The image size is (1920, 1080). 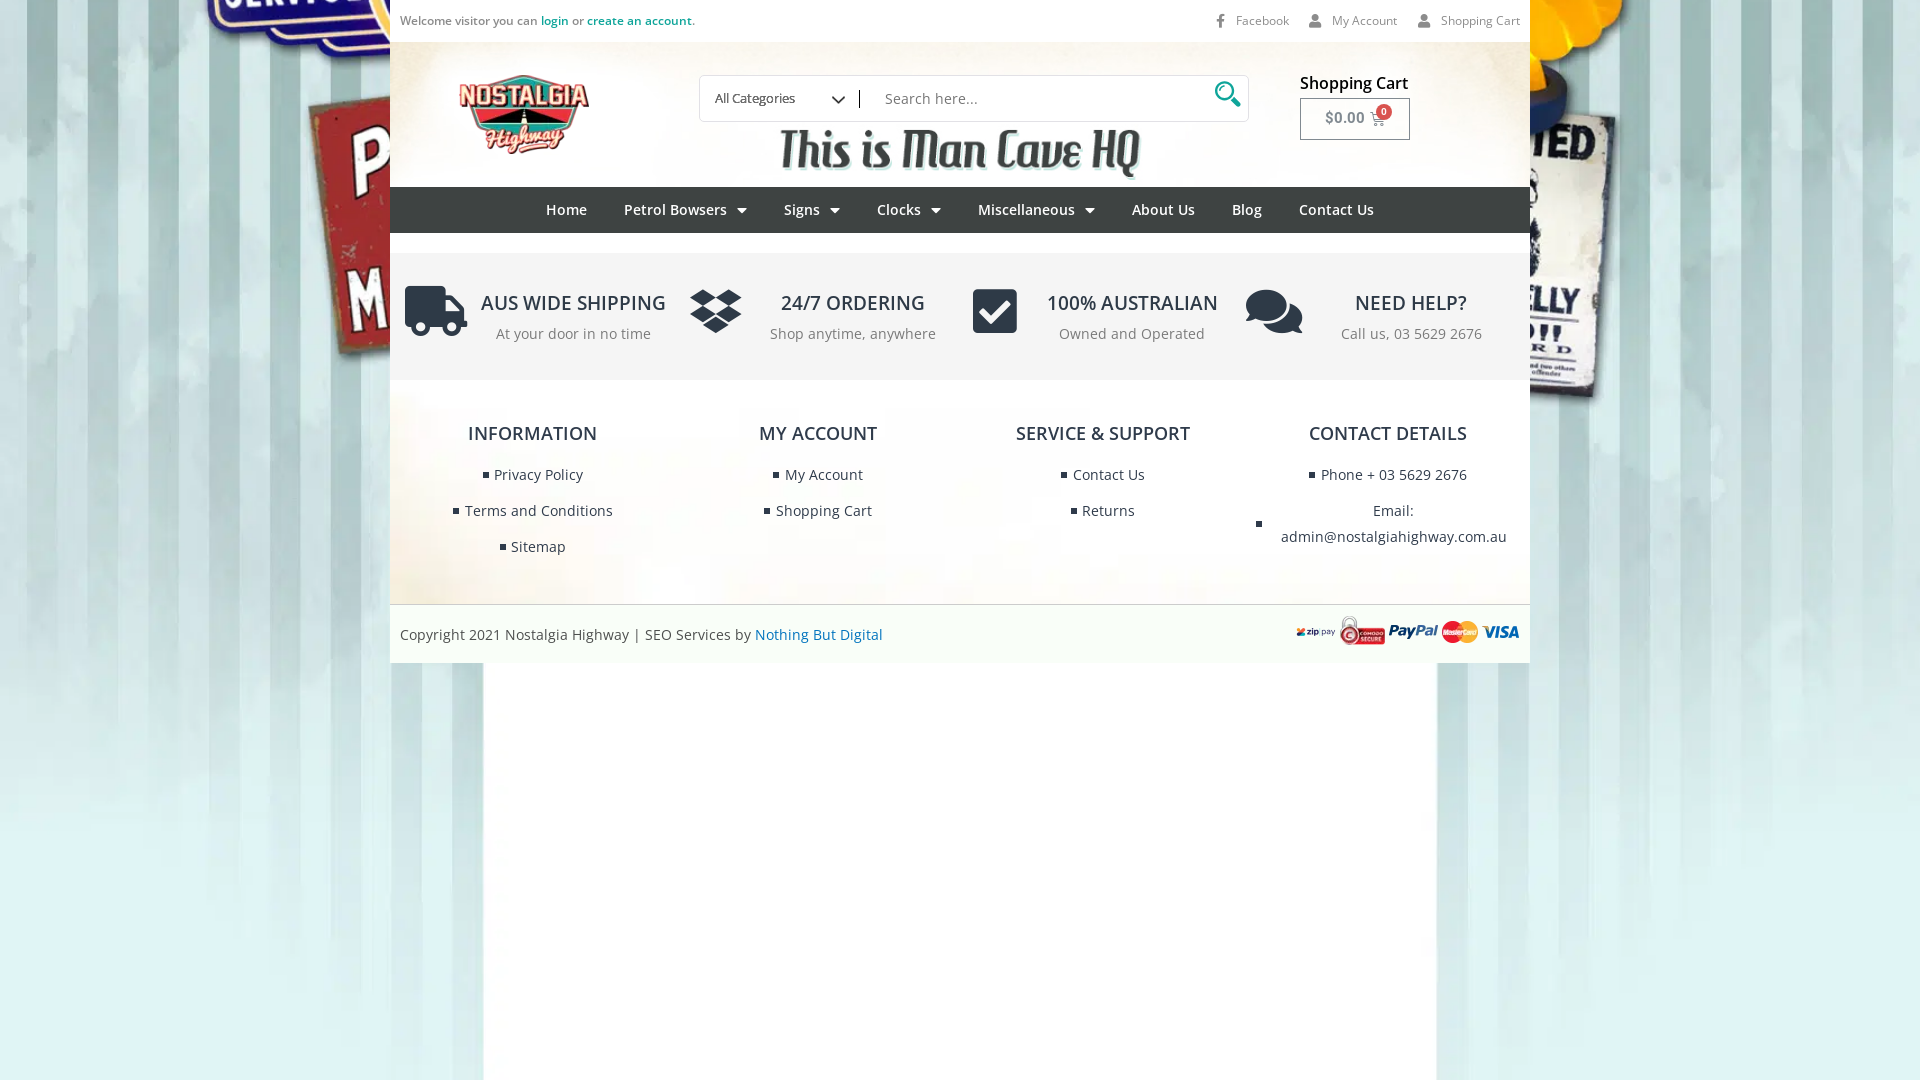 I want to click on Contact Us, so click(x=1102, y=475).